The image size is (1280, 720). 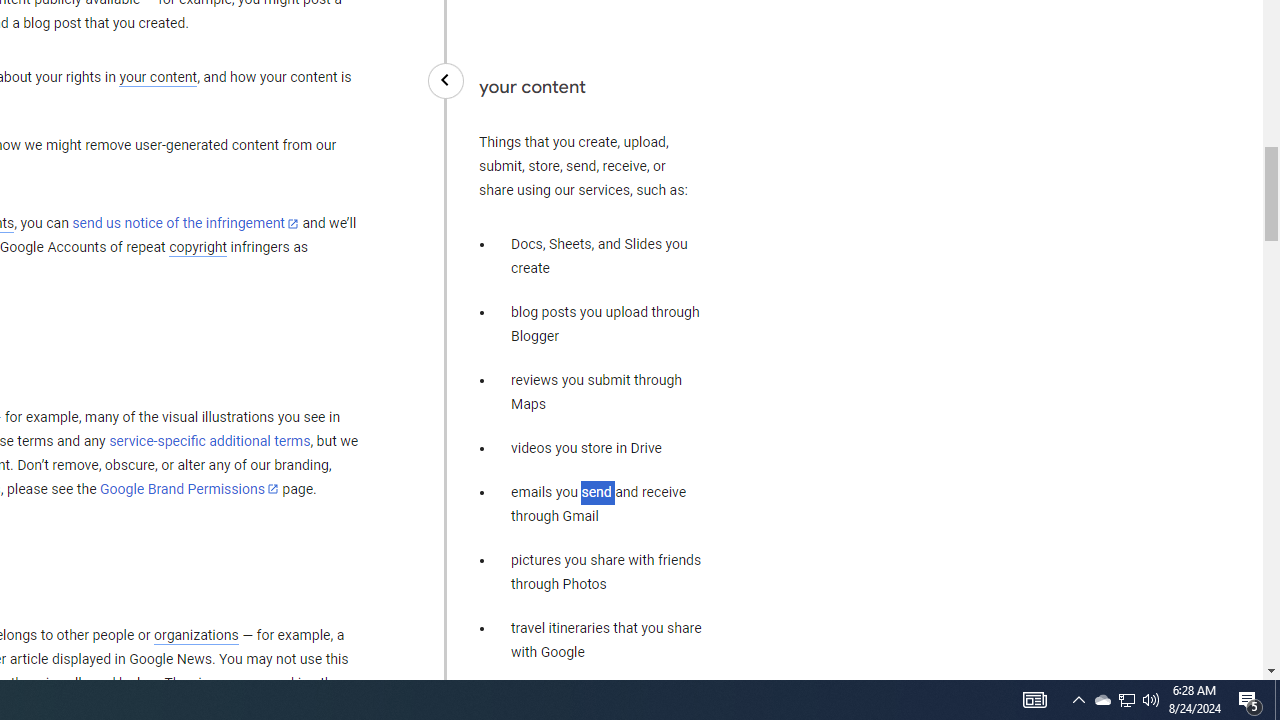 I want to click on organizations, so click(x=196, y=635).